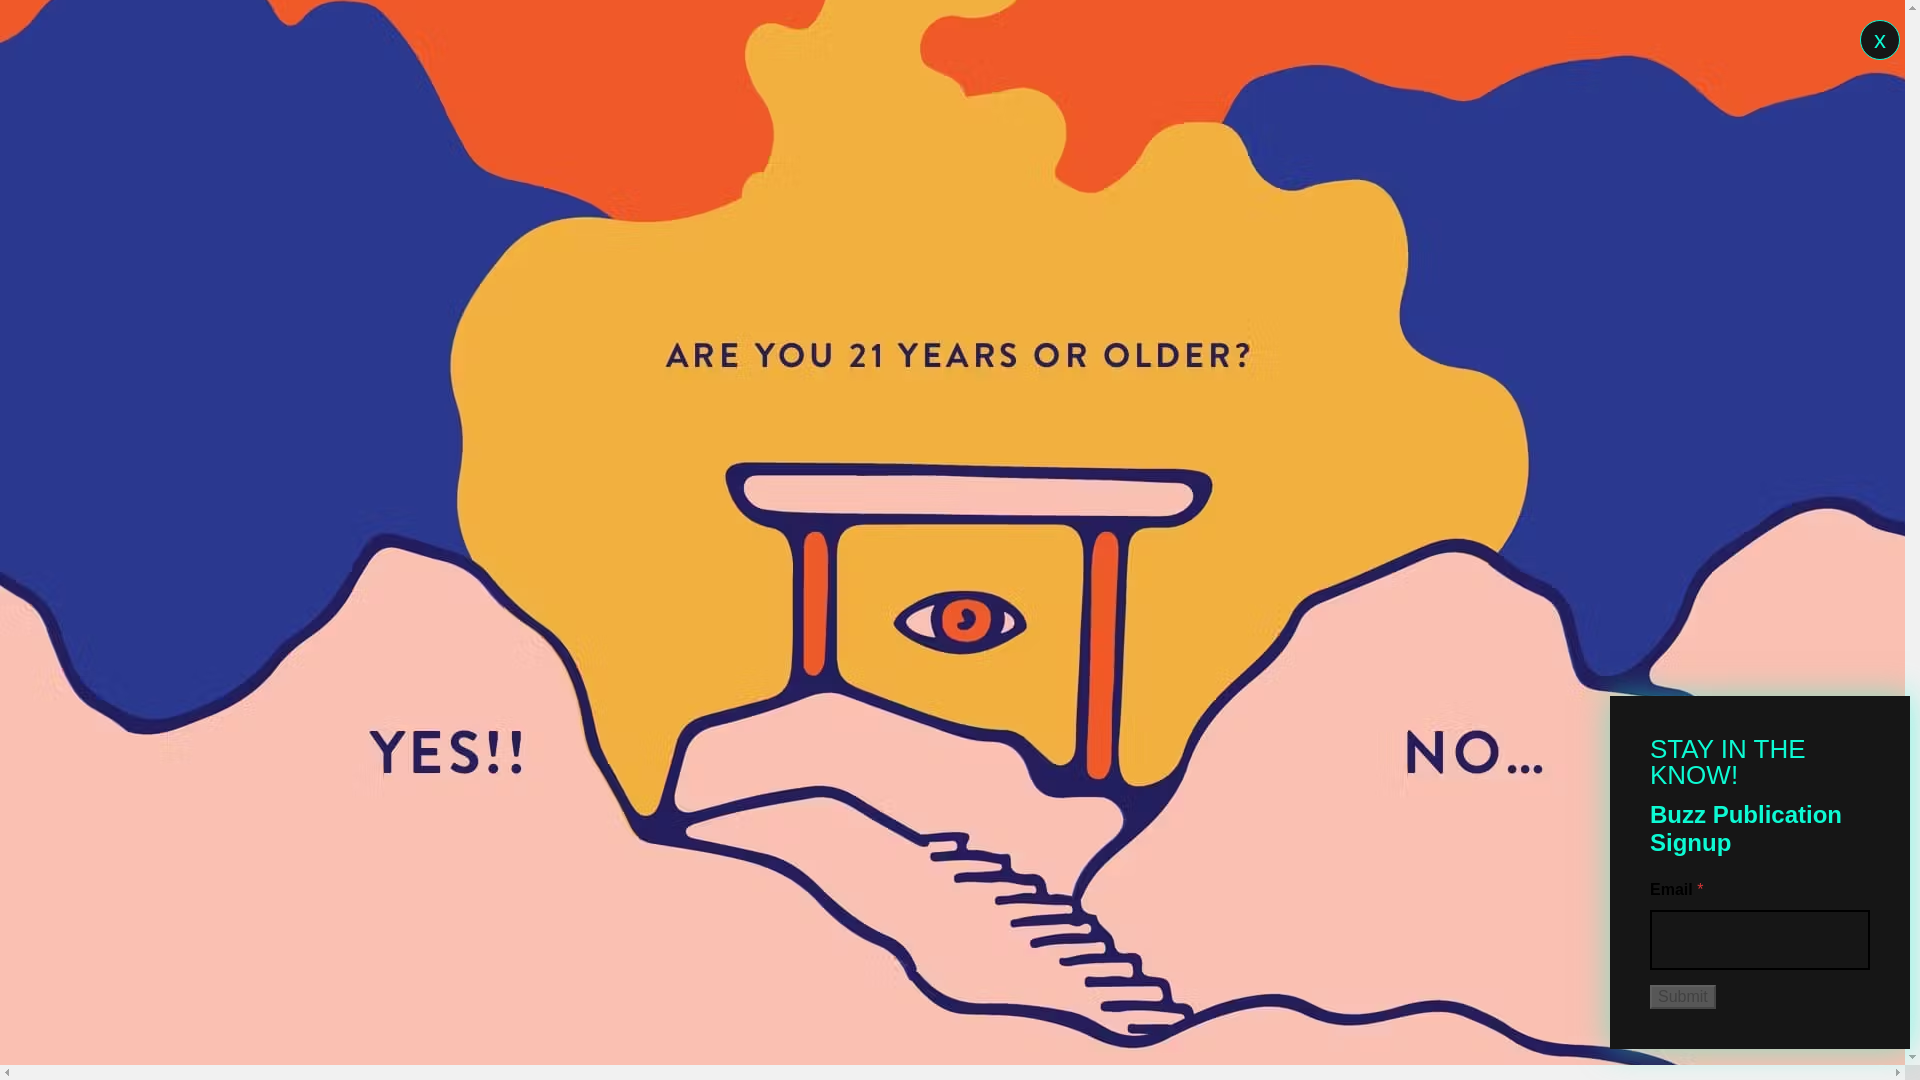 Image resolution: width=1920 pixels, height=1080 pixels. I want to click on Archetype Brewing, so click(140, 40).